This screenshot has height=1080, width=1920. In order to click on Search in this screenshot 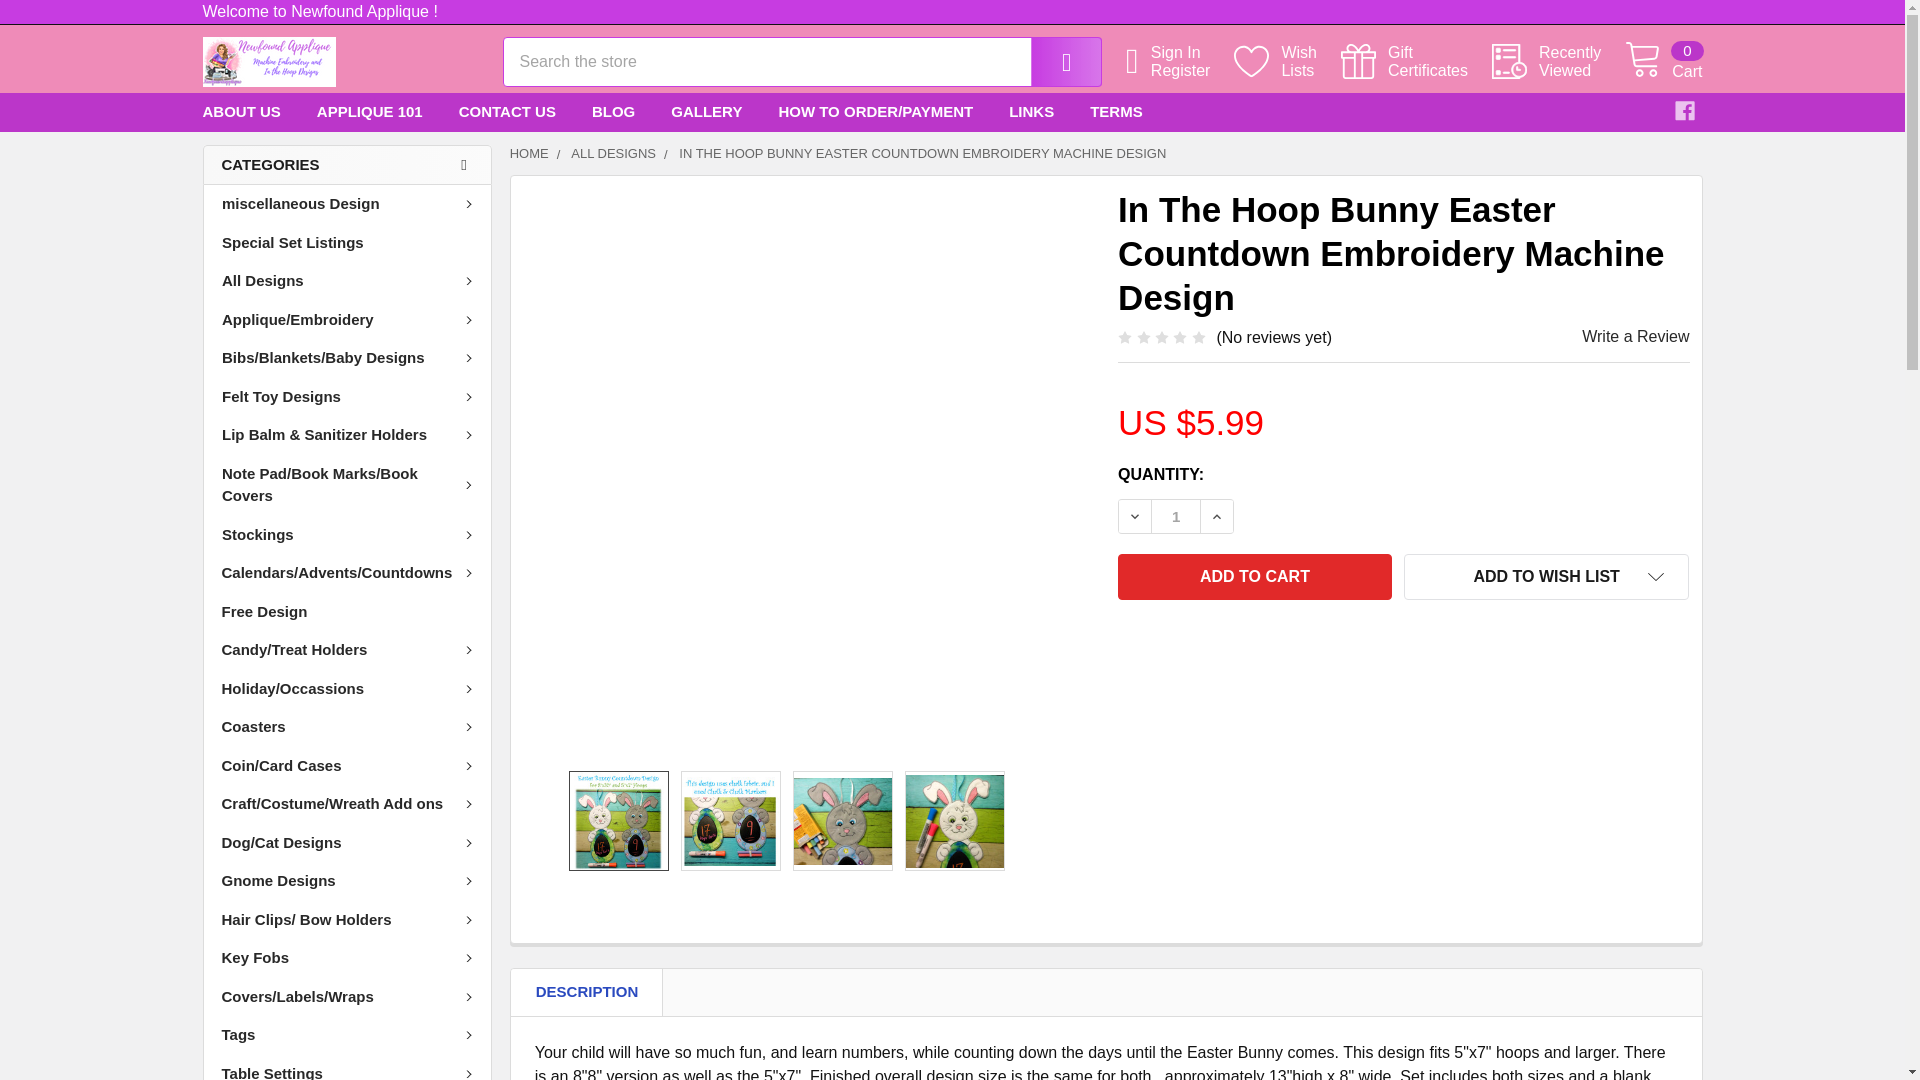, I will do `click(1192, 70)`.